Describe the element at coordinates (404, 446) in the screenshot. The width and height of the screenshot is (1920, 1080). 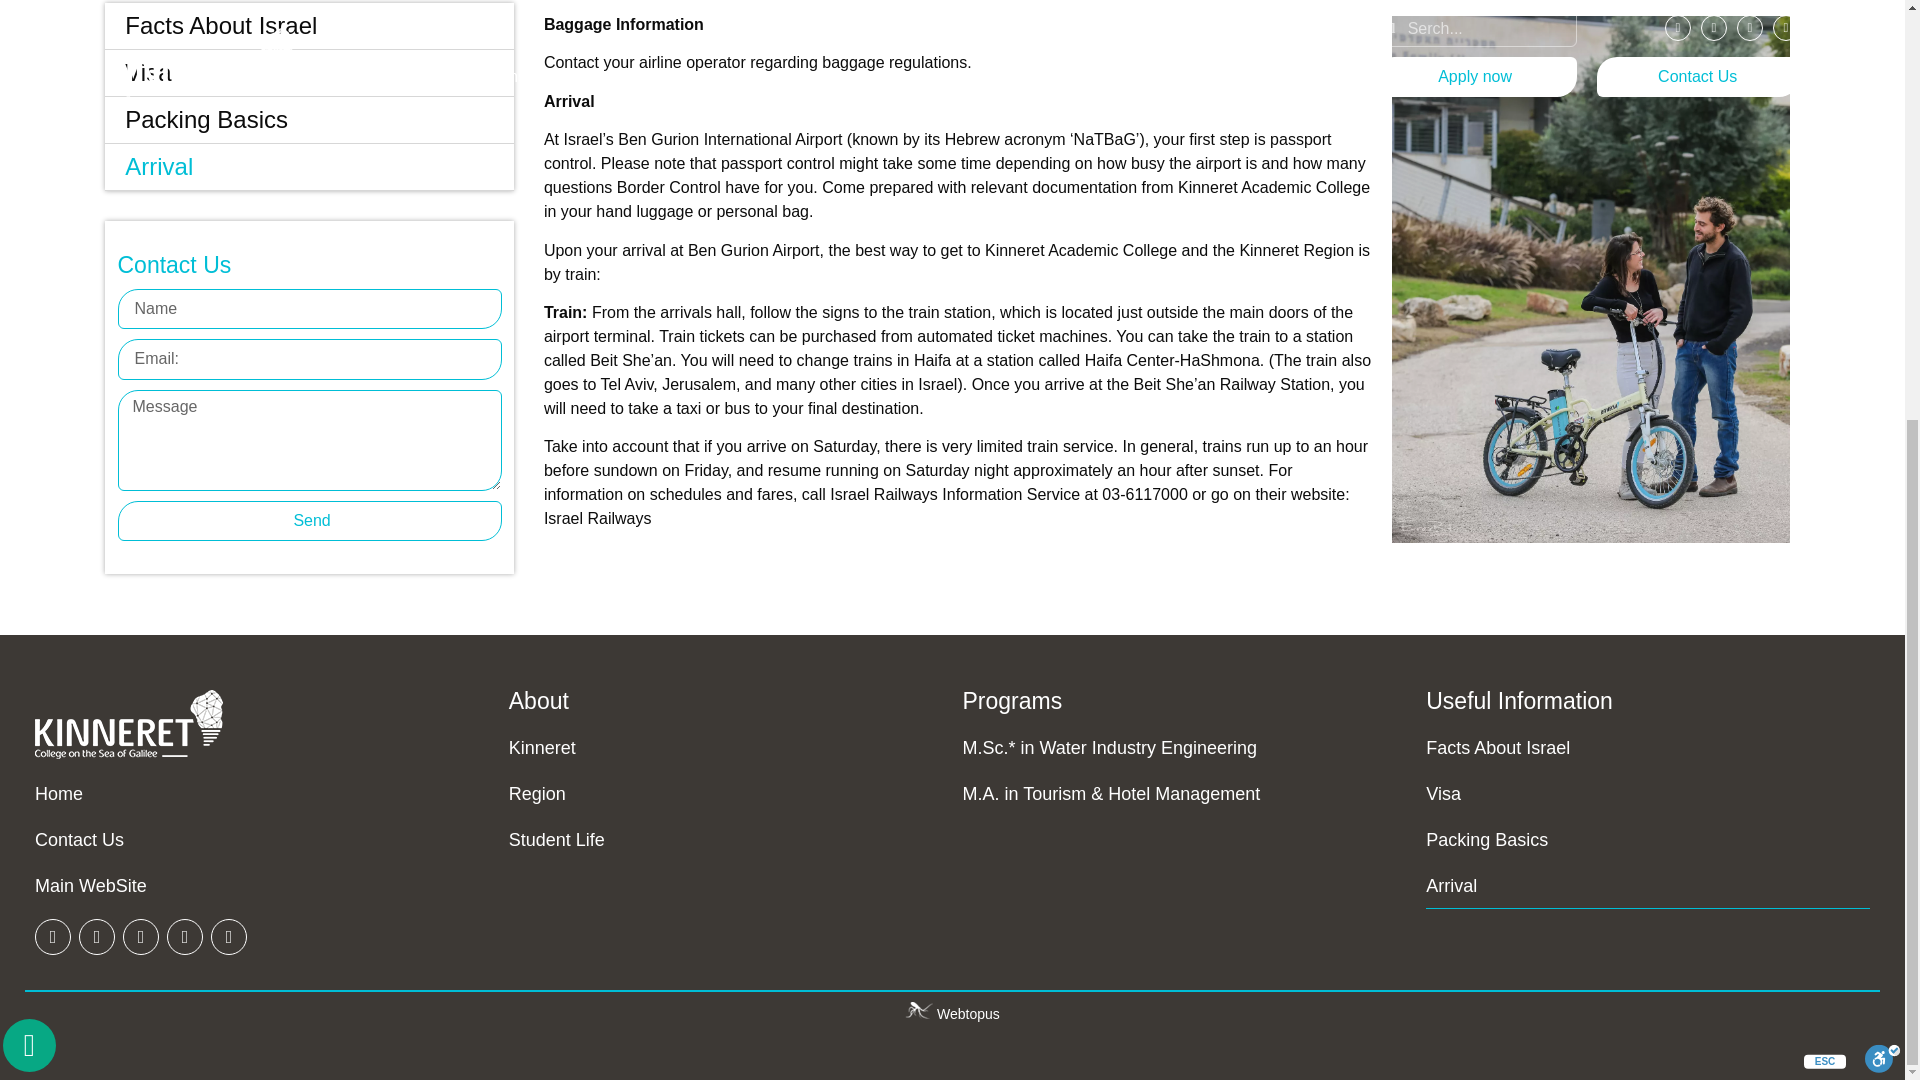
I see `Display the page in brown sepia color` at that location.